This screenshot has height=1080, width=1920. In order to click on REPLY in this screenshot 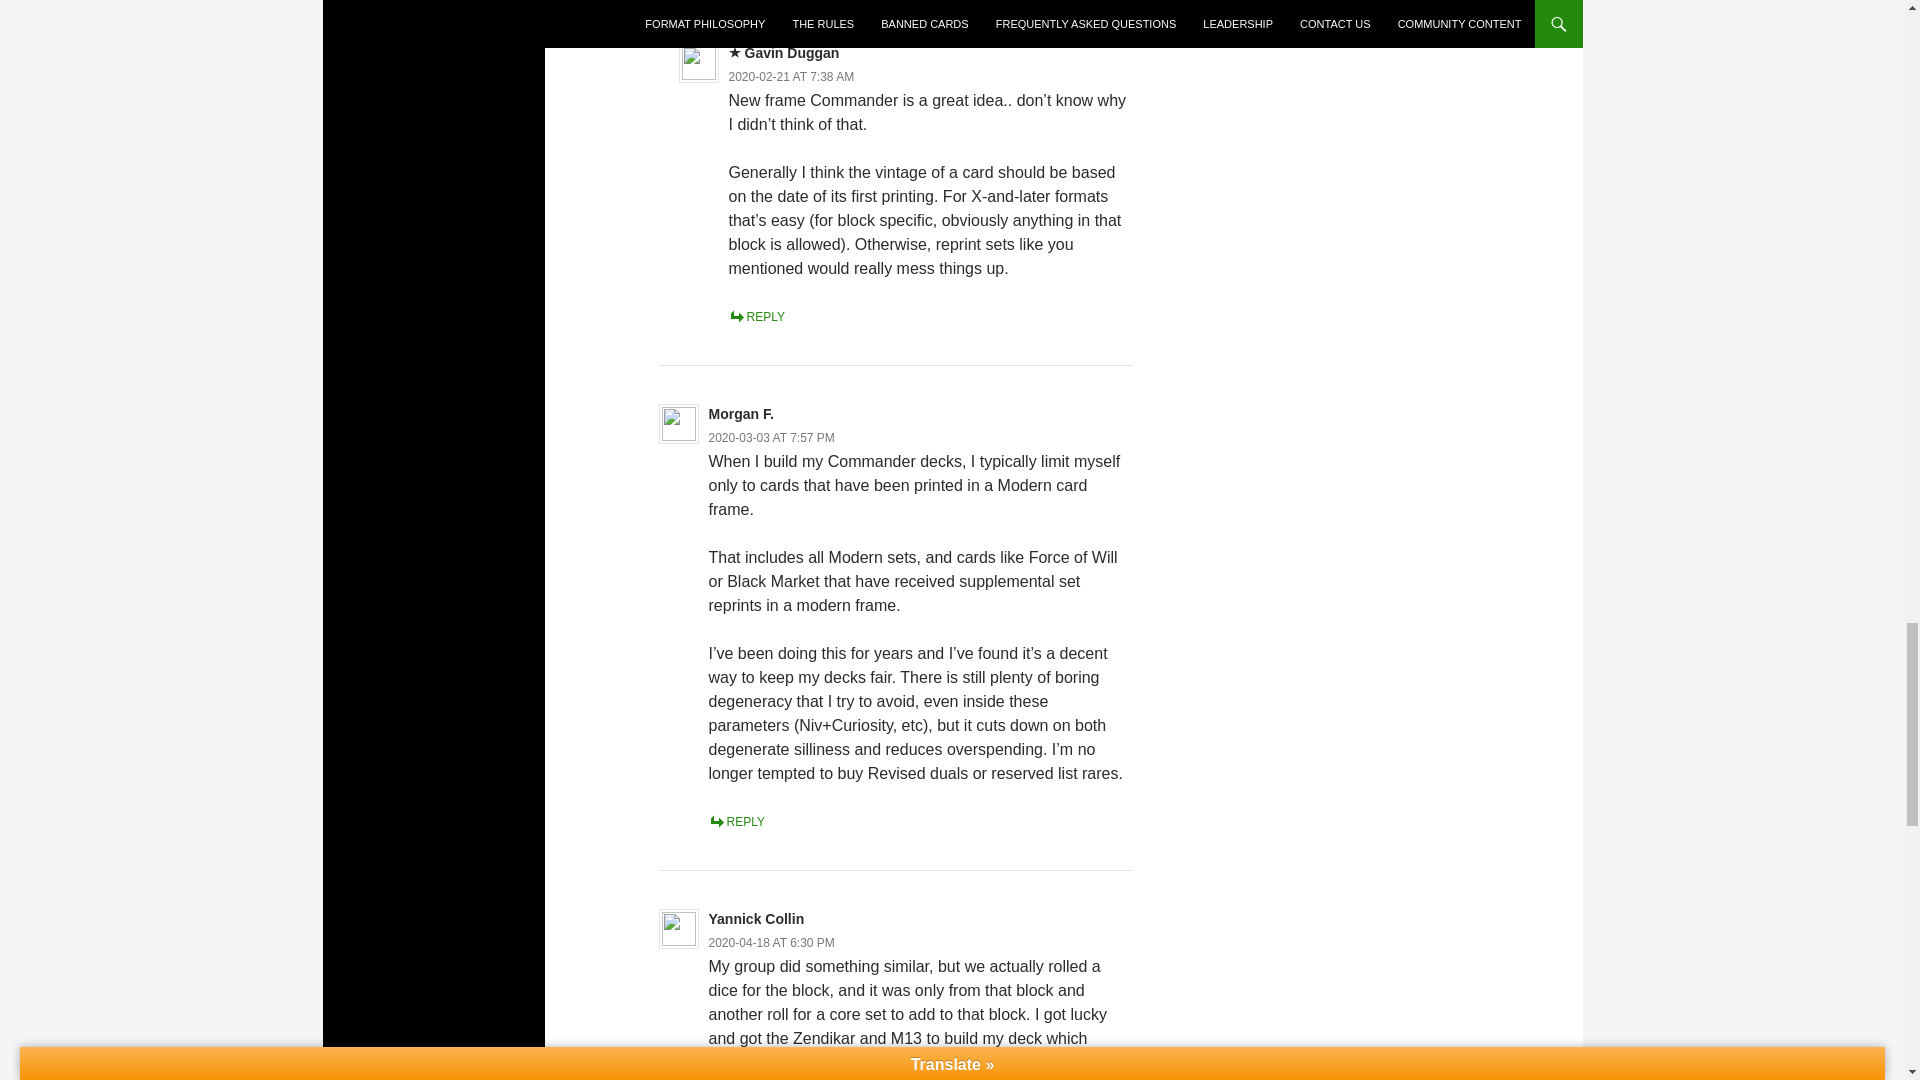, I will do `click(757, 316)`.